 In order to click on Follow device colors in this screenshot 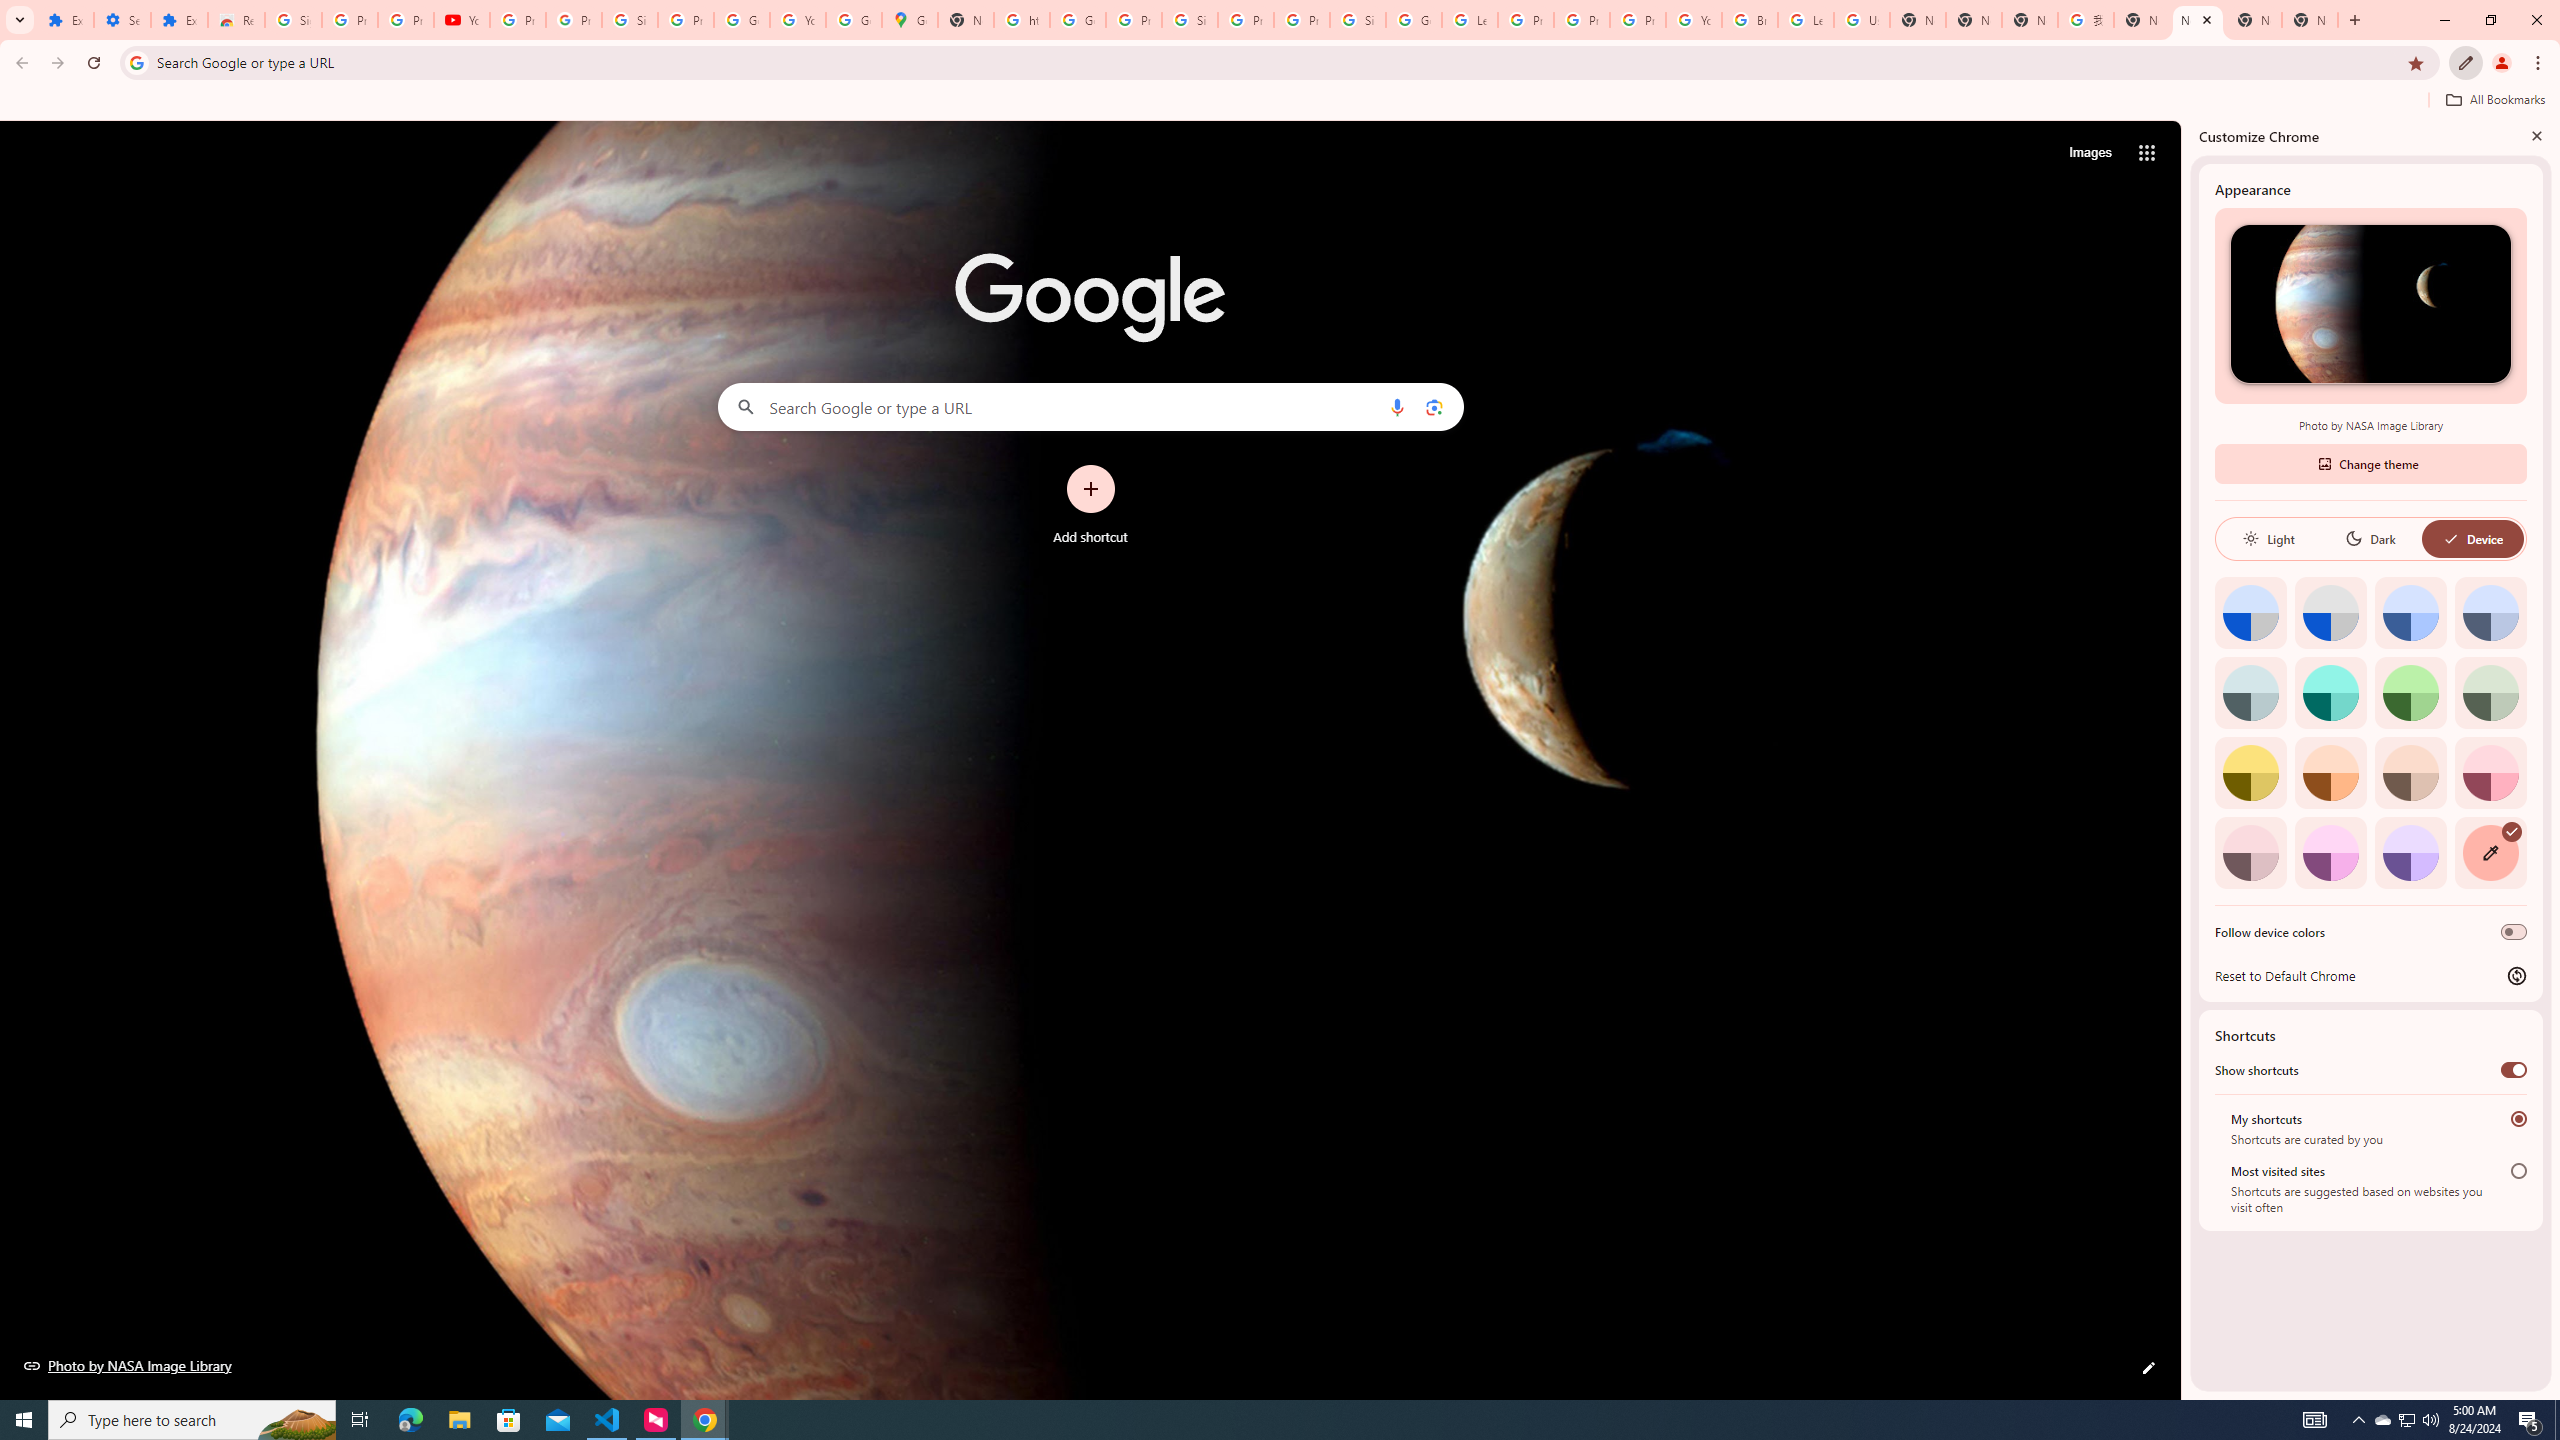, I will do `click(2514, 932)`.